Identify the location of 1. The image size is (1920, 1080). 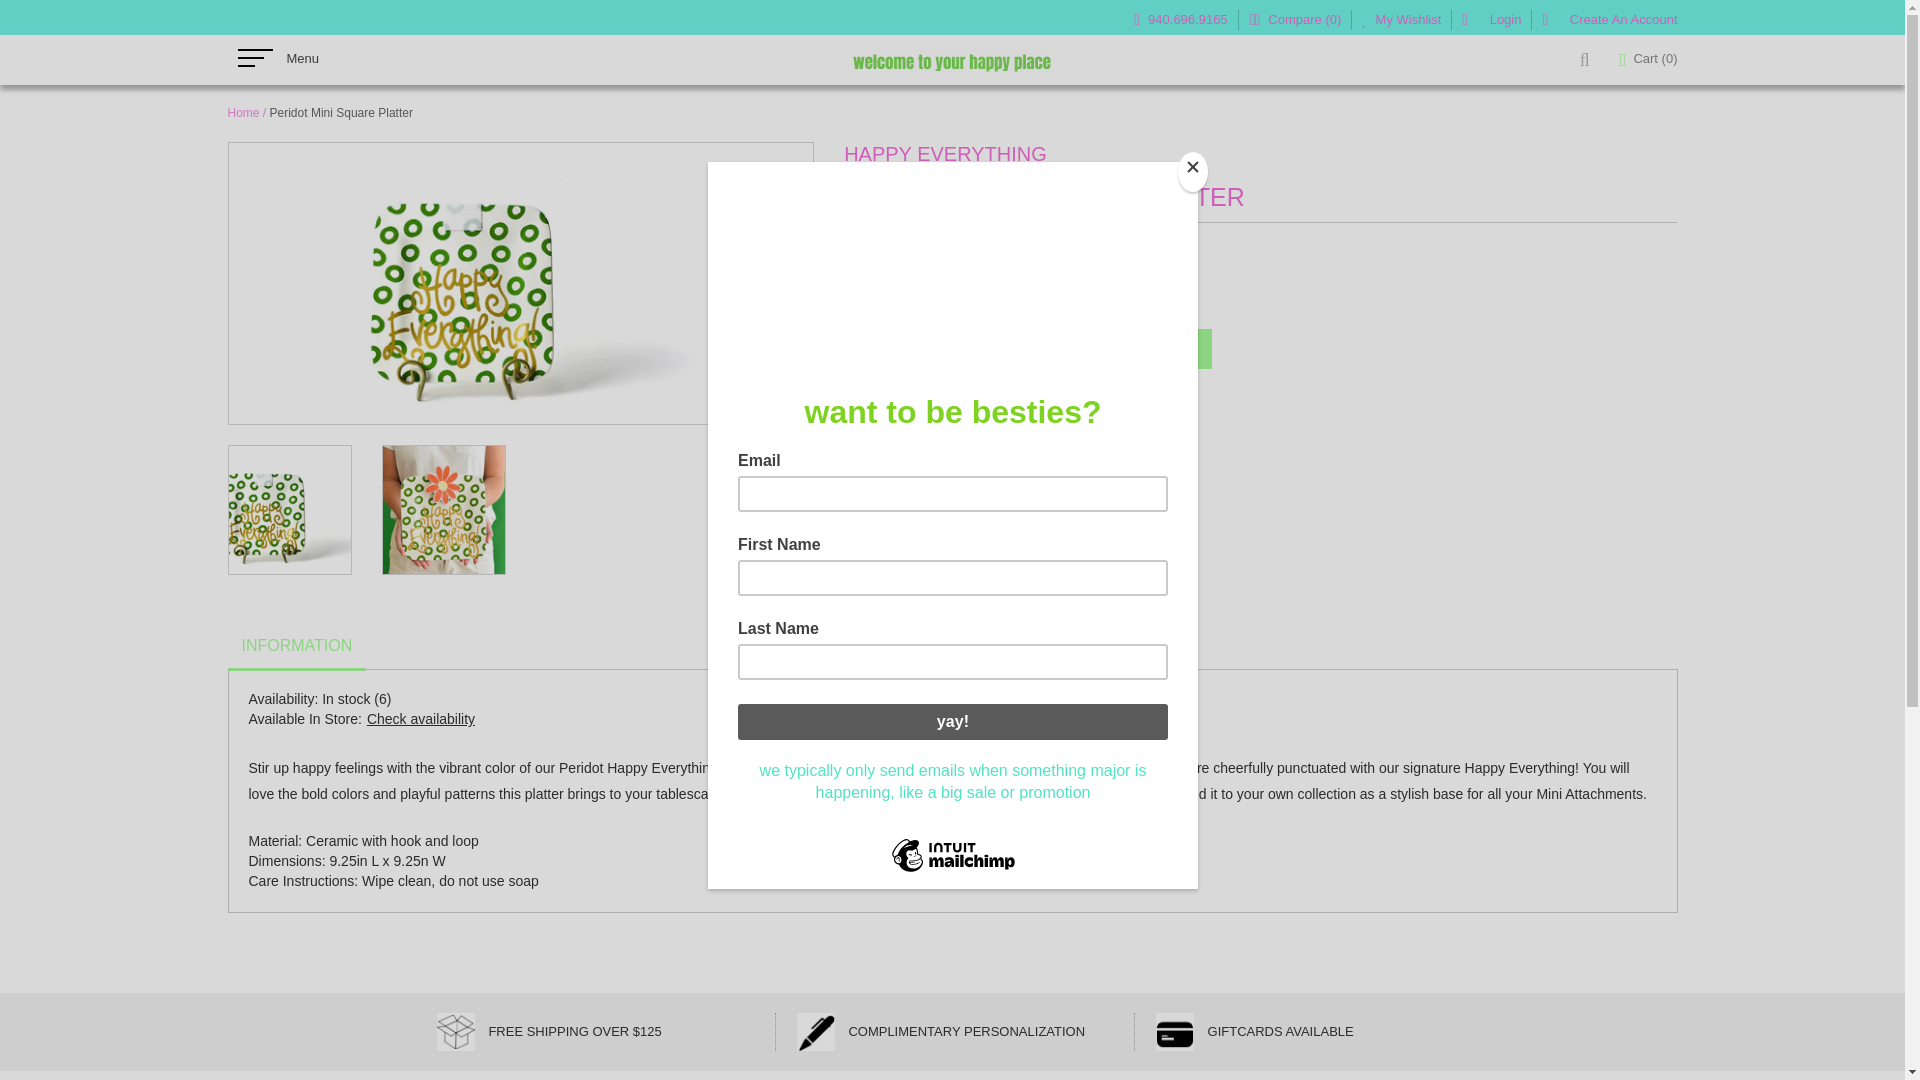
(988, 349).